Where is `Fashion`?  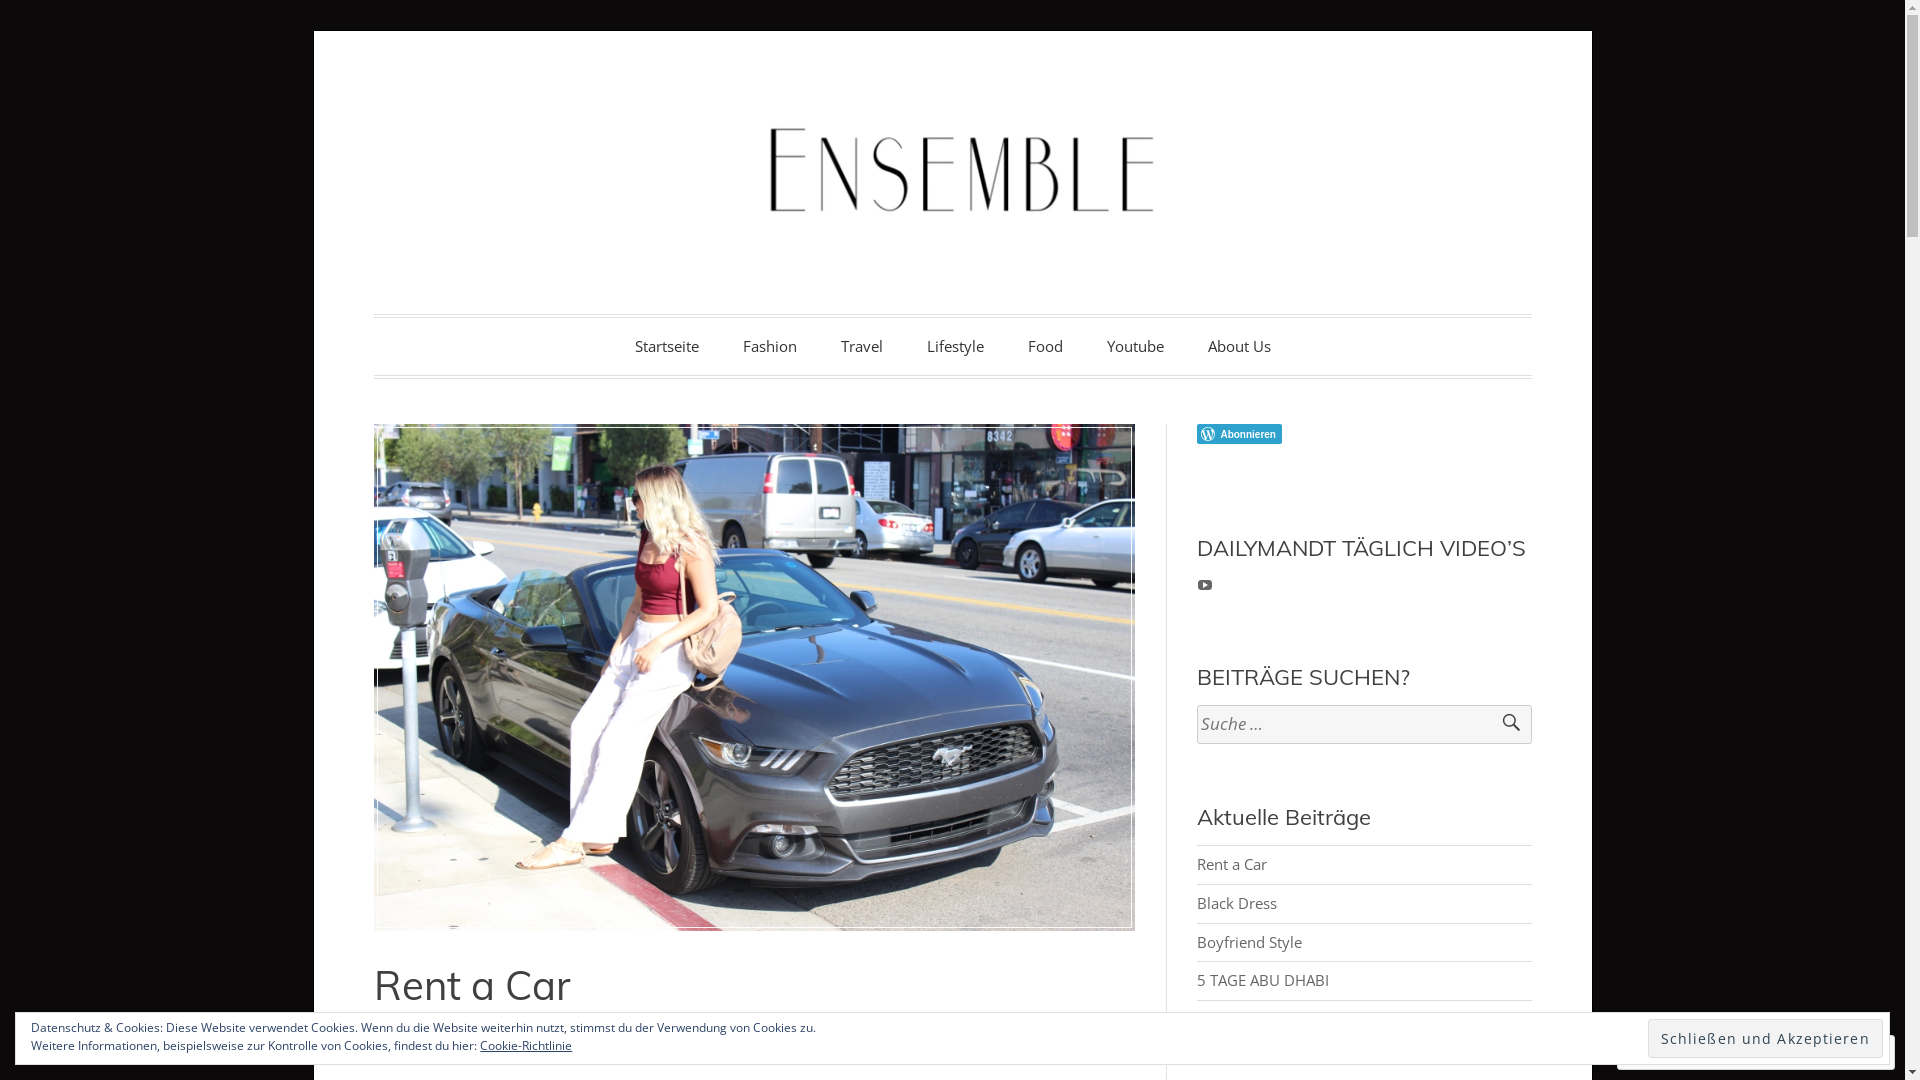
Fashion is located at coordinates (769, 346).